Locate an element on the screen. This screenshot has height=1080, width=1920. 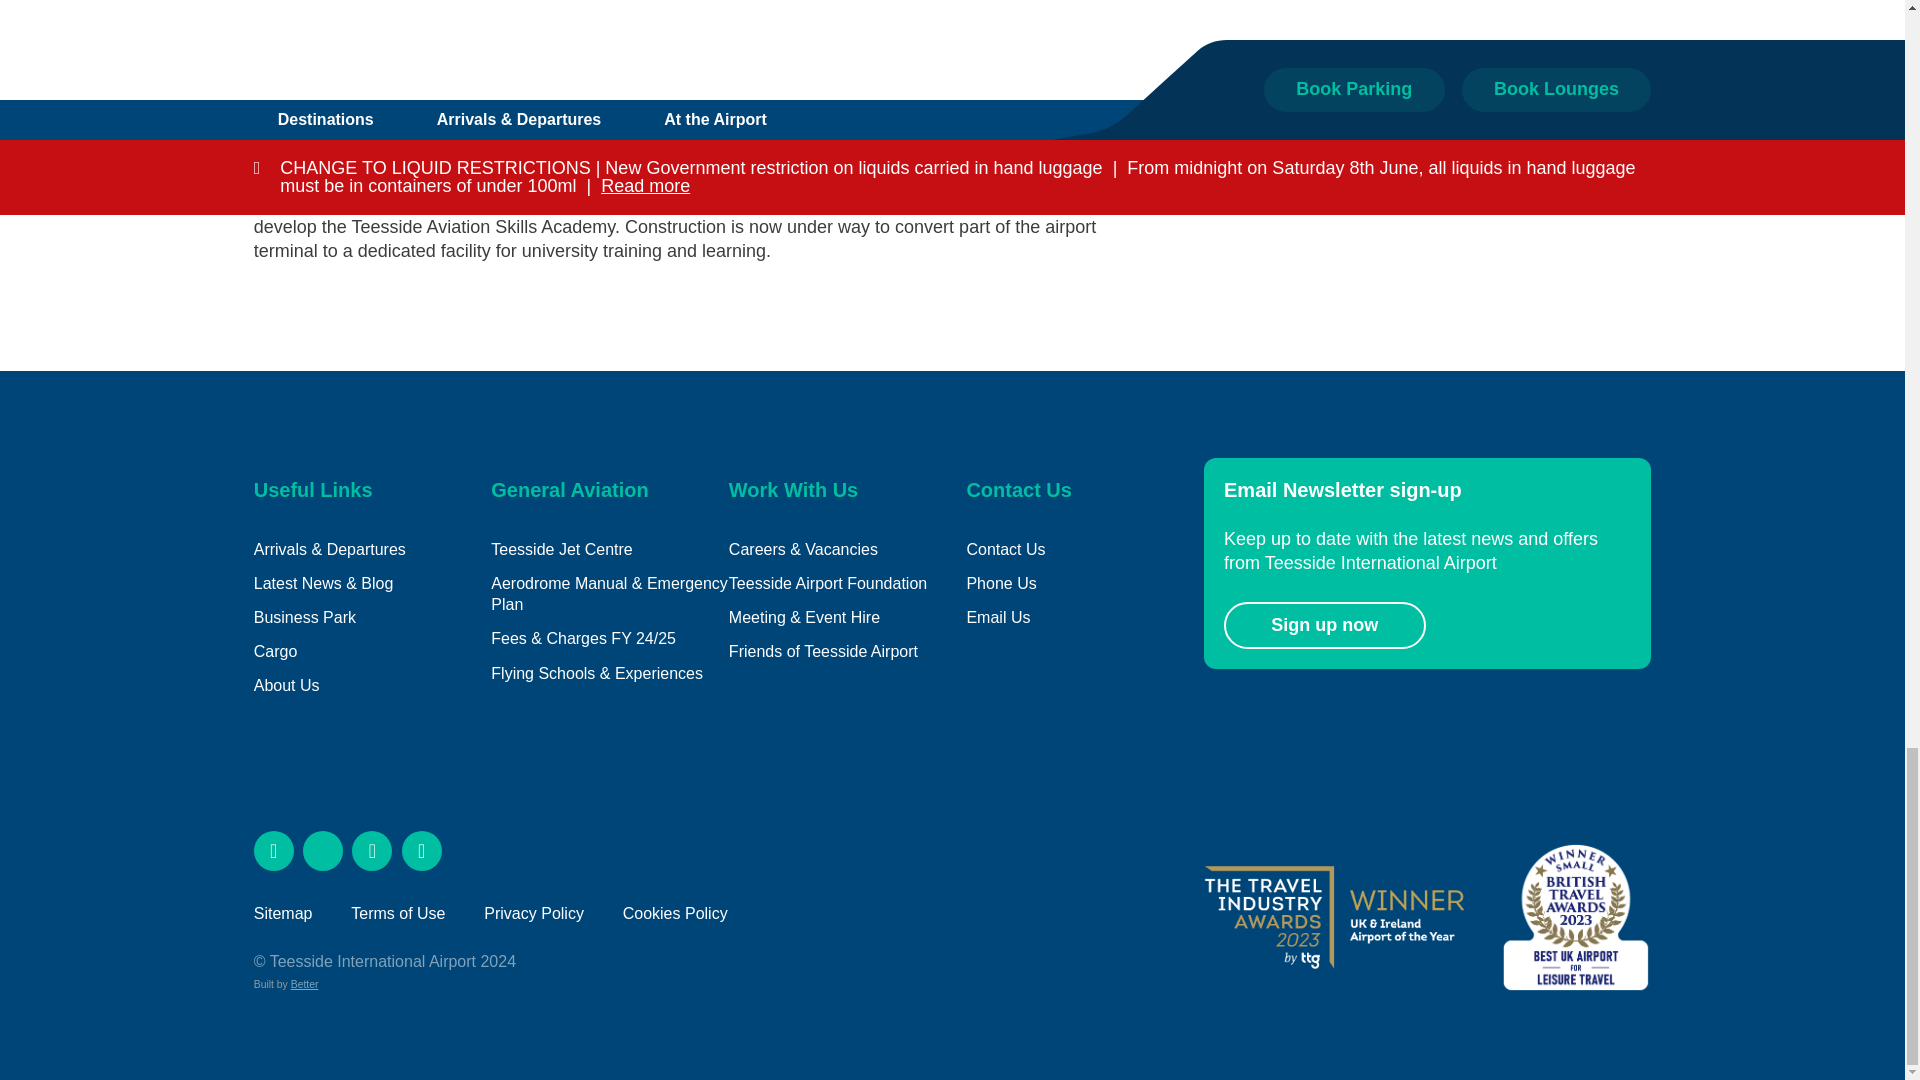
Follow us on Instagram is located at coordinates (371, 850).